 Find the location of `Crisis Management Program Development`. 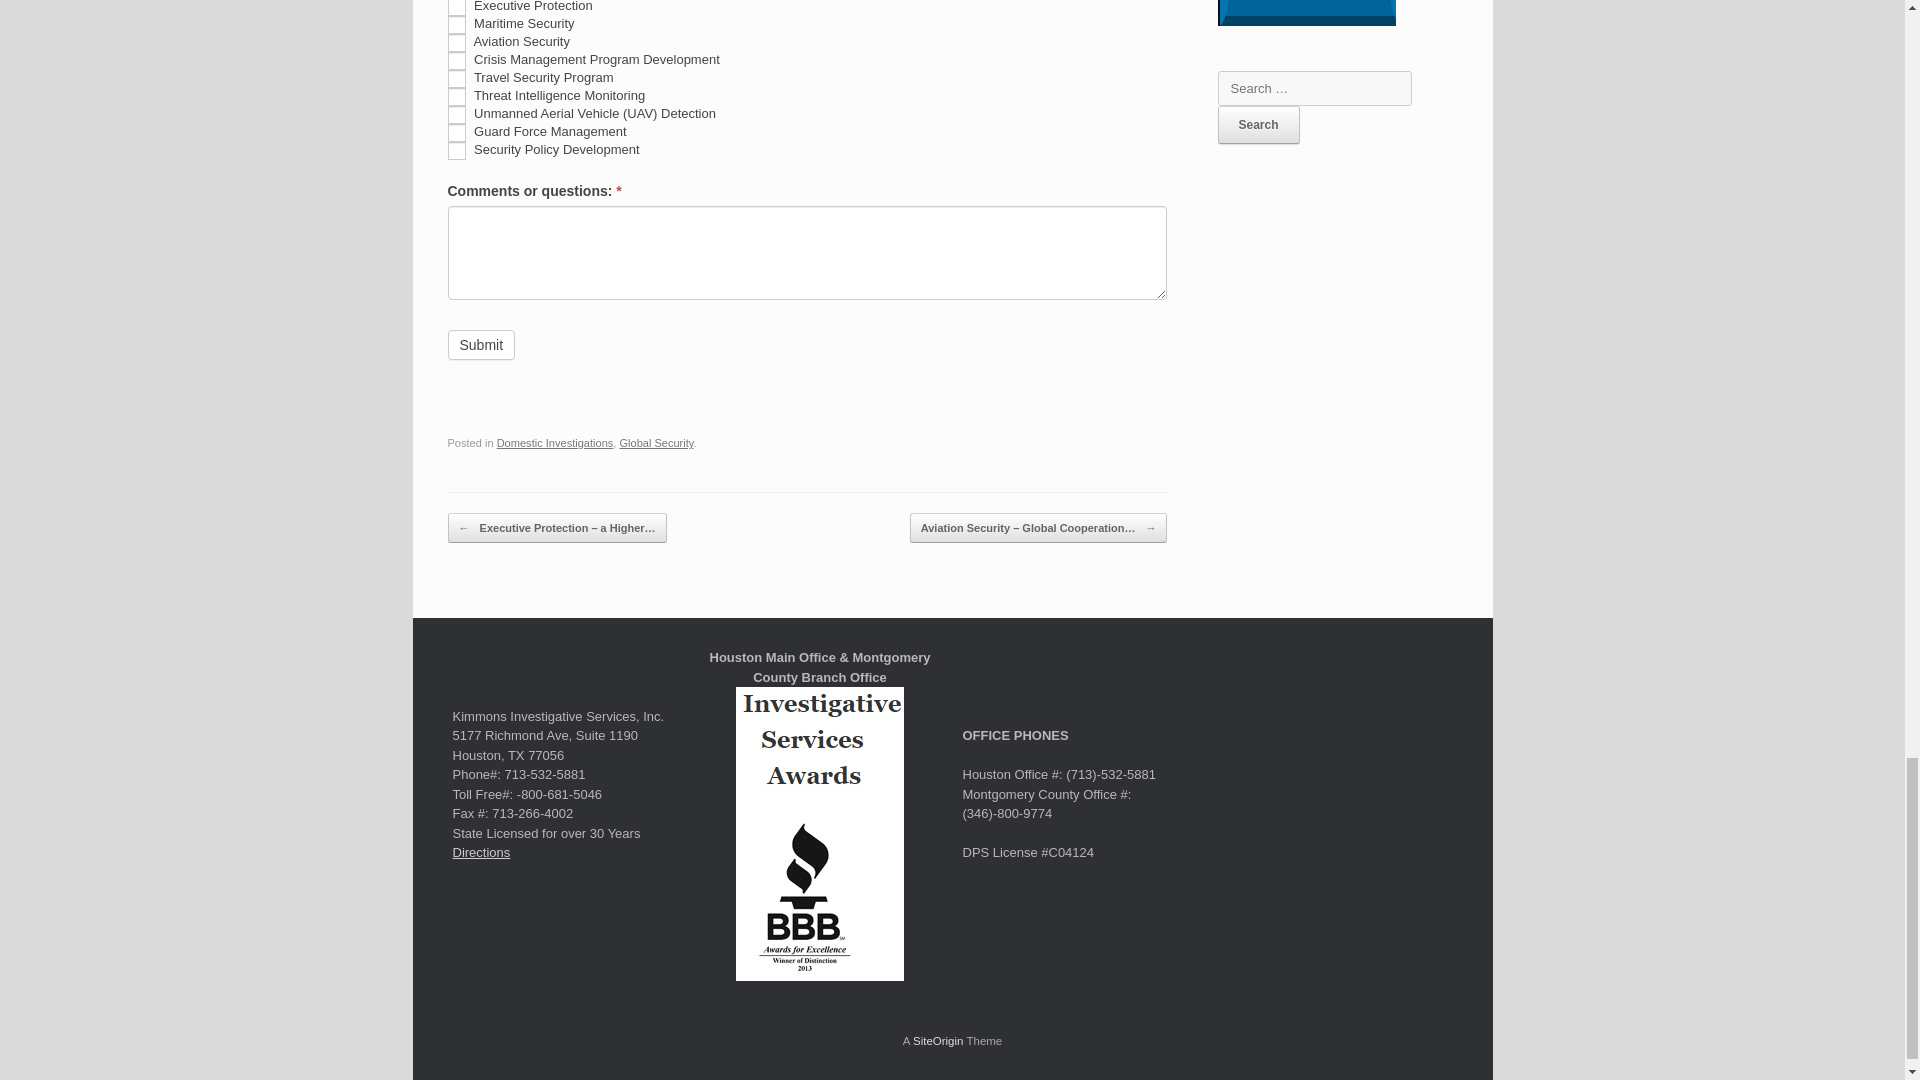

Crisis Management Program Development is located at coordinates (456, 60).